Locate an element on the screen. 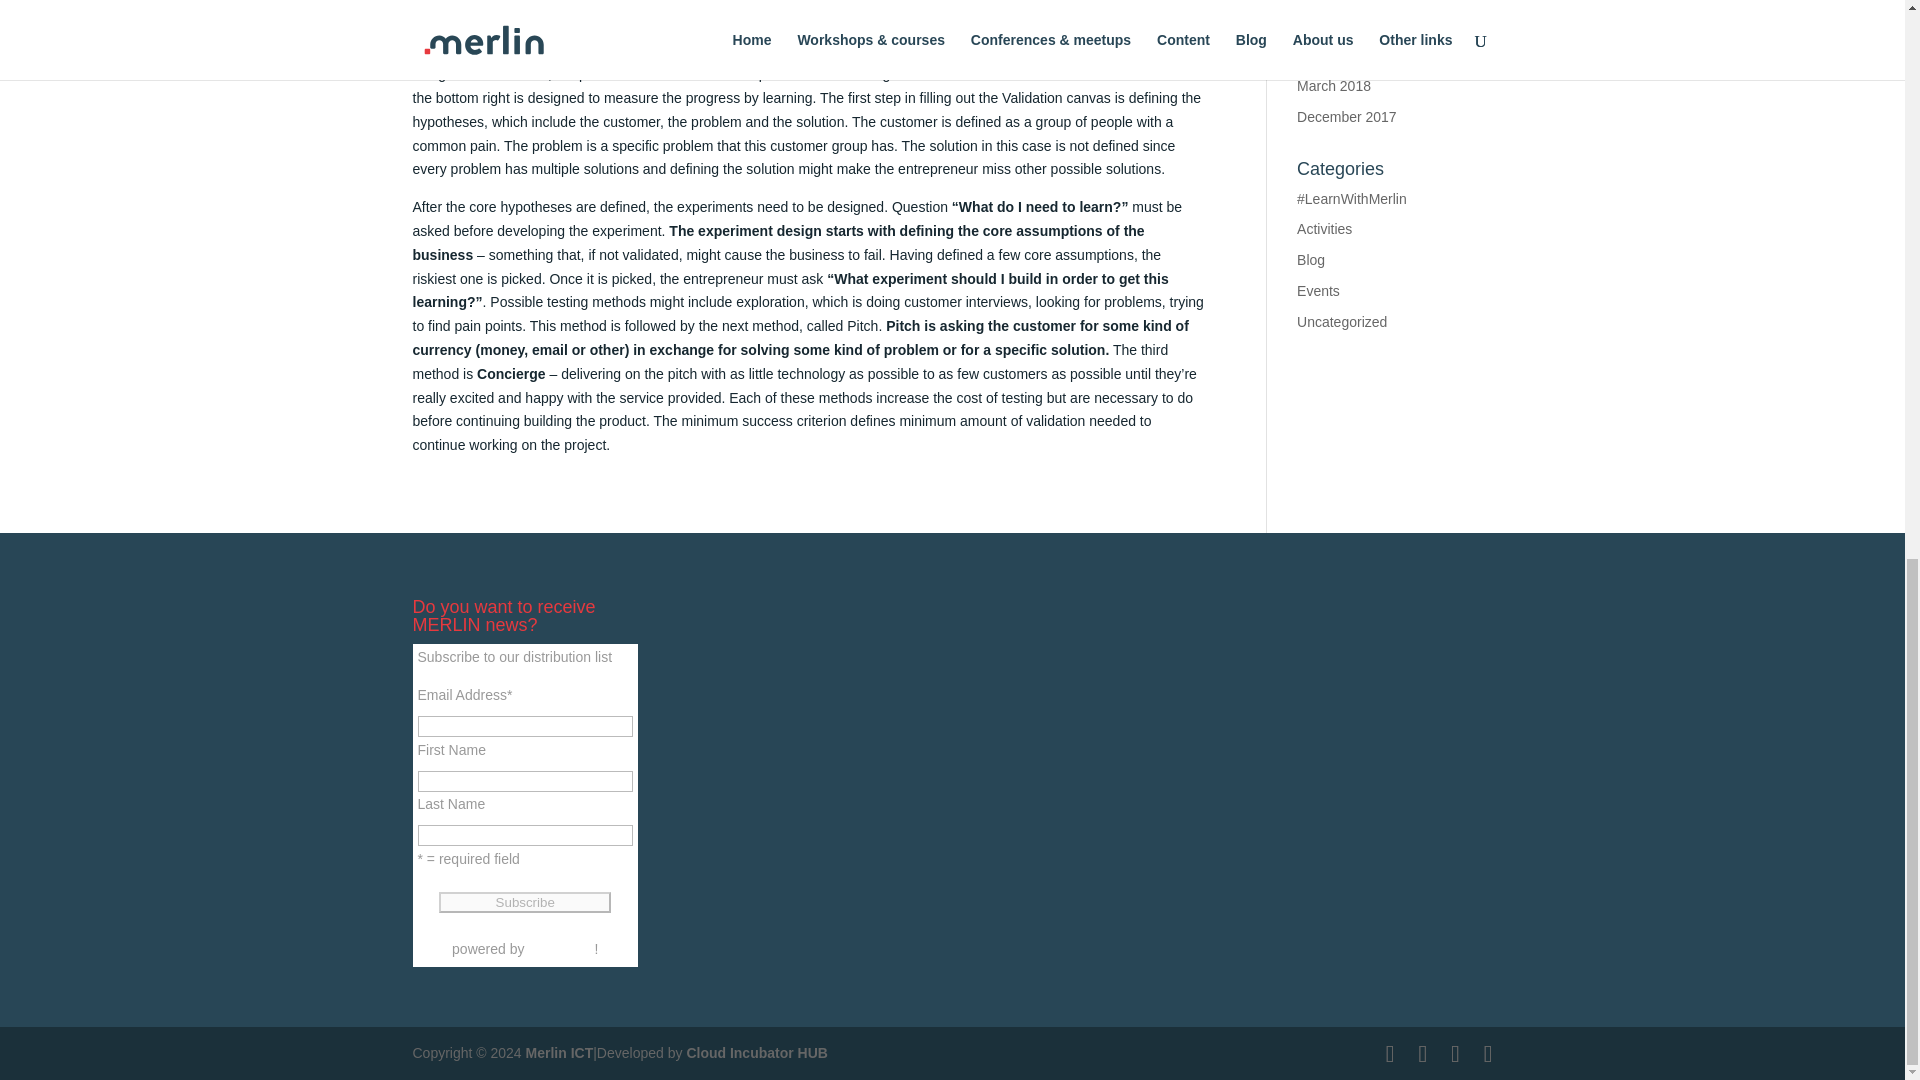 The width and height of the screenshot is (1920, 1080). Subscribe is located at coordinates (524, 902).